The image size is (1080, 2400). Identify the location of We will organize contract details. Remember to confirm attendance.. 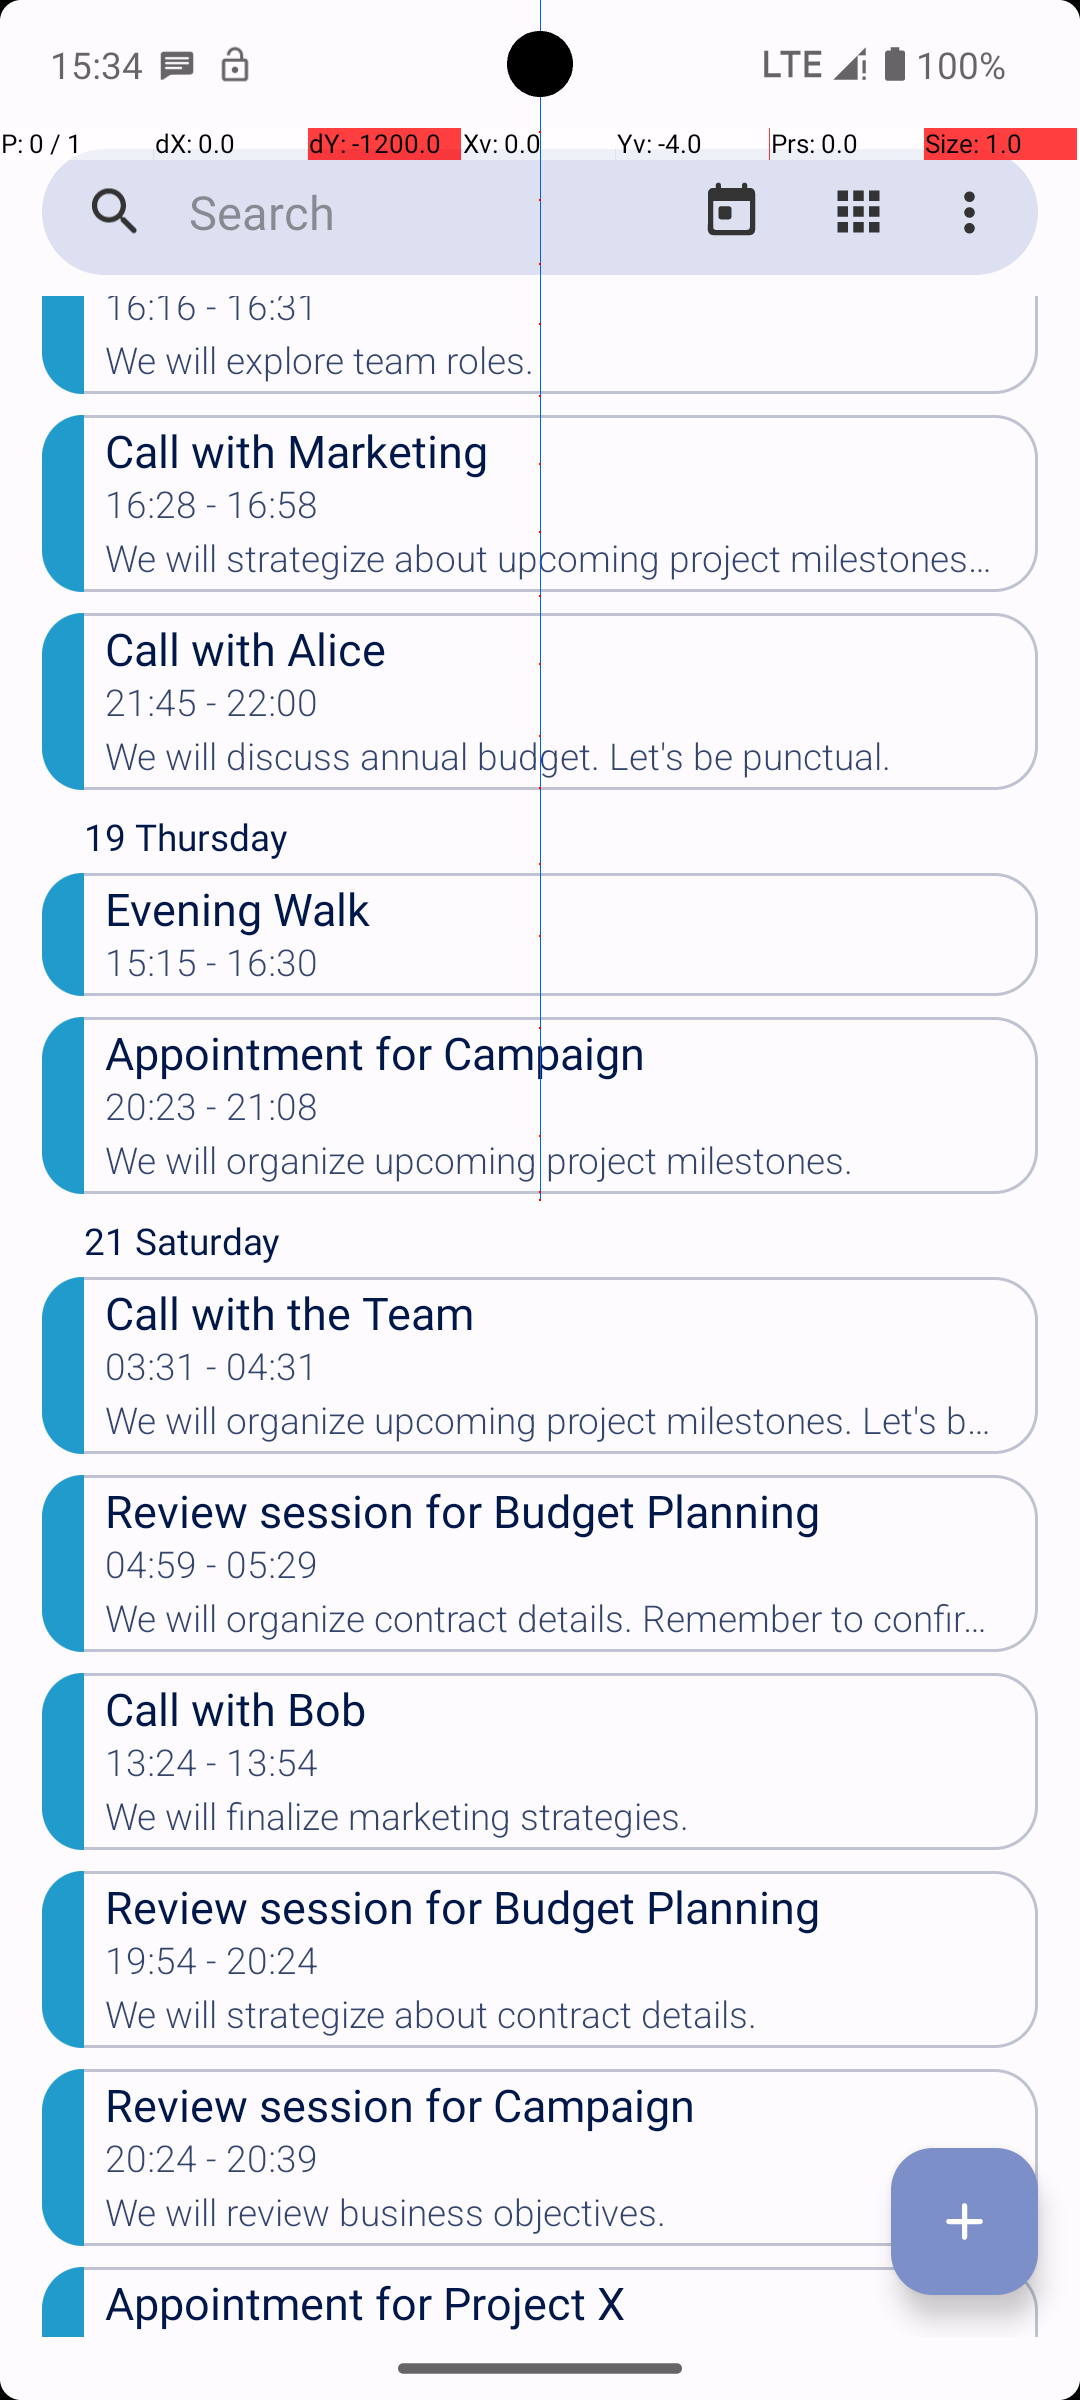
(572, 1625).